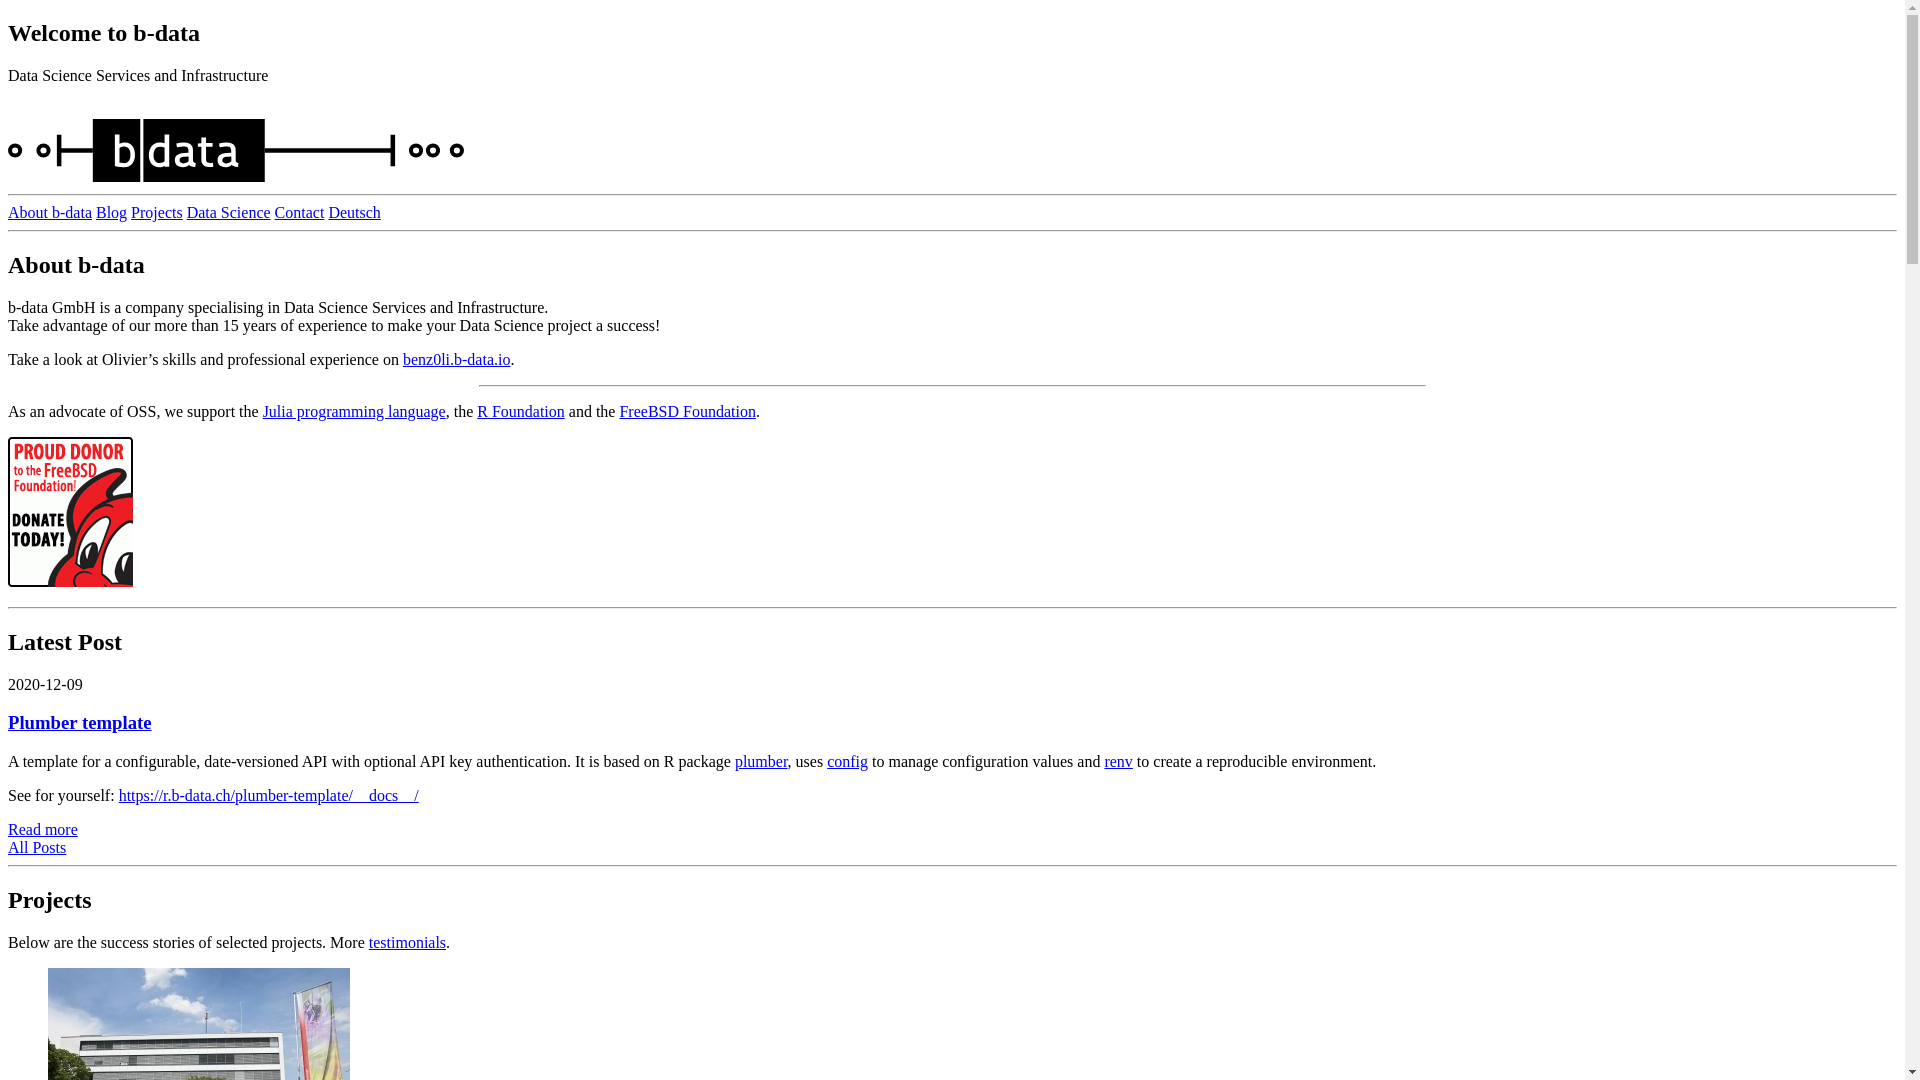 The width and height of the screenshot is (1920, 1080). Describe the element at coordinates (408, 942) in the screenshot. I see `testimonials` at that location.